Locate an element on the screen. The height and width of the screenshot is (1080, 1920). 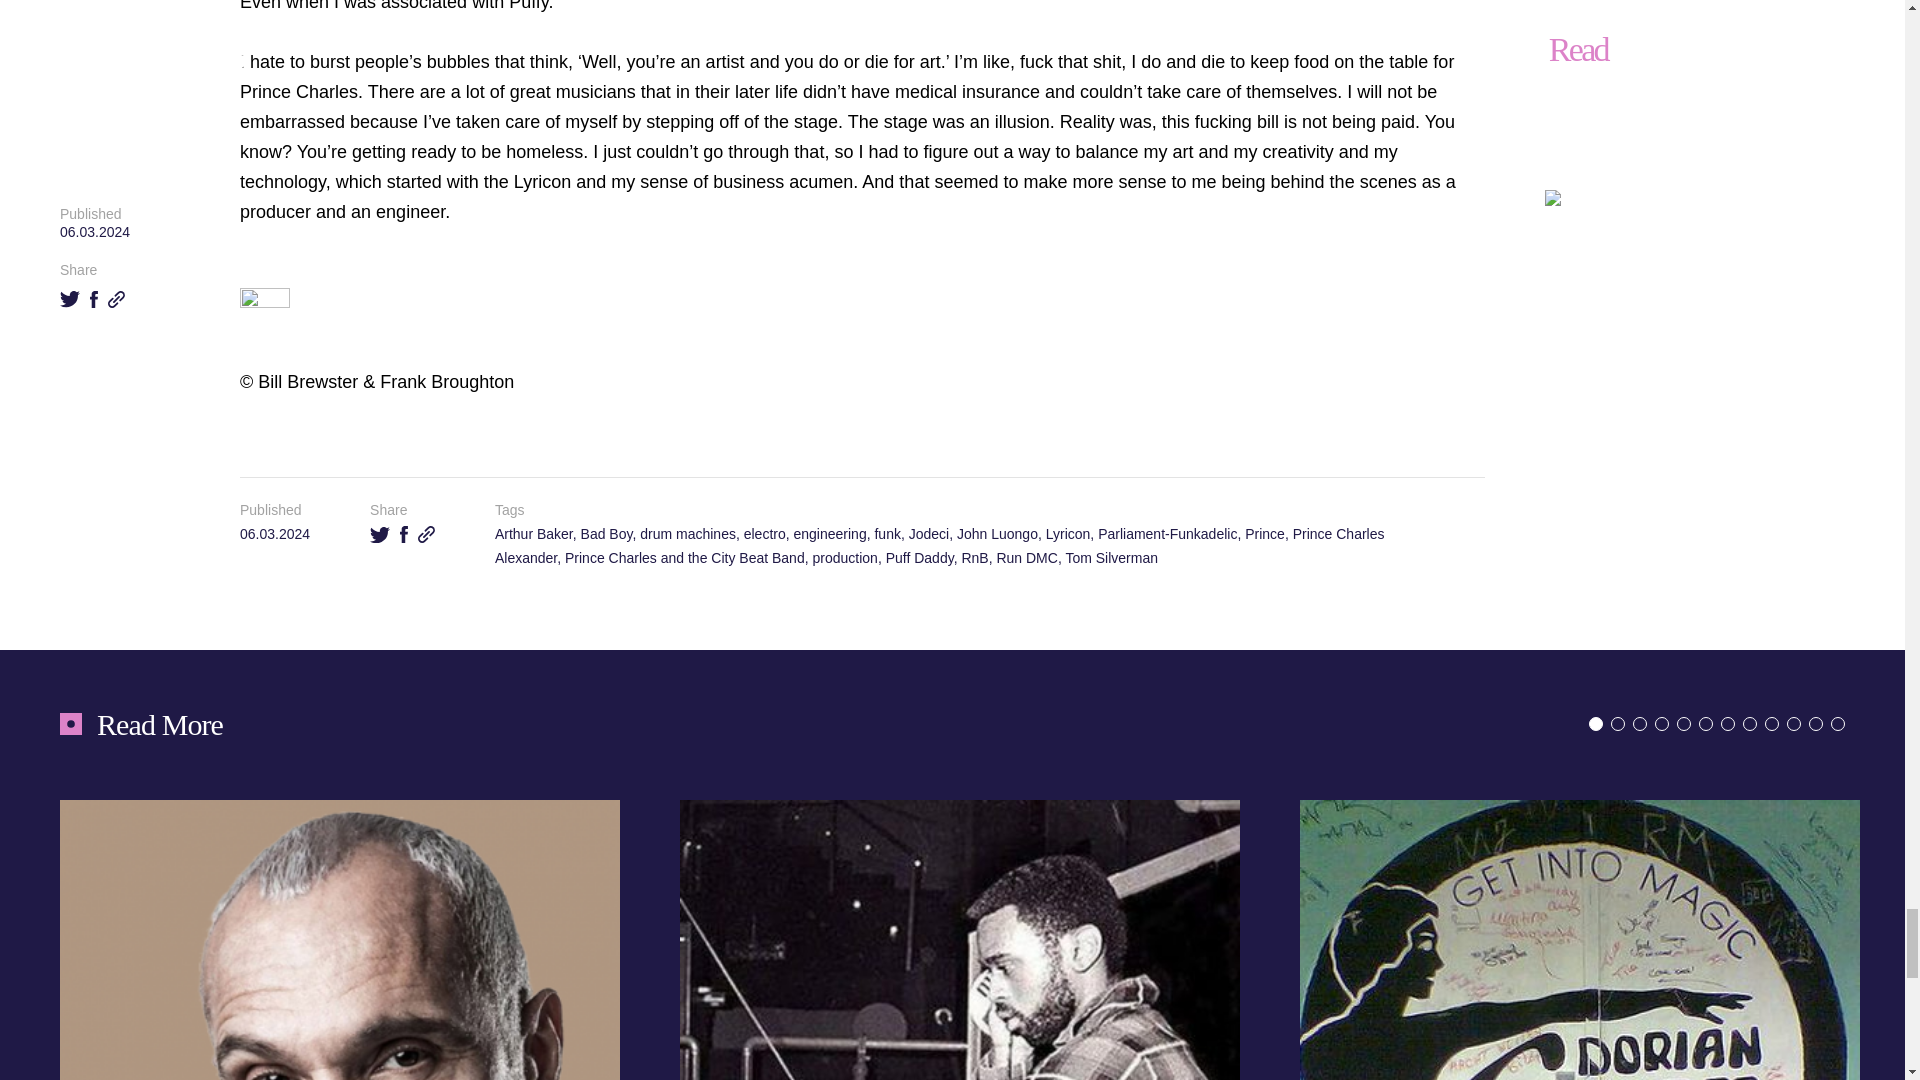
Lyricon is located at coordinates (1068, 534).